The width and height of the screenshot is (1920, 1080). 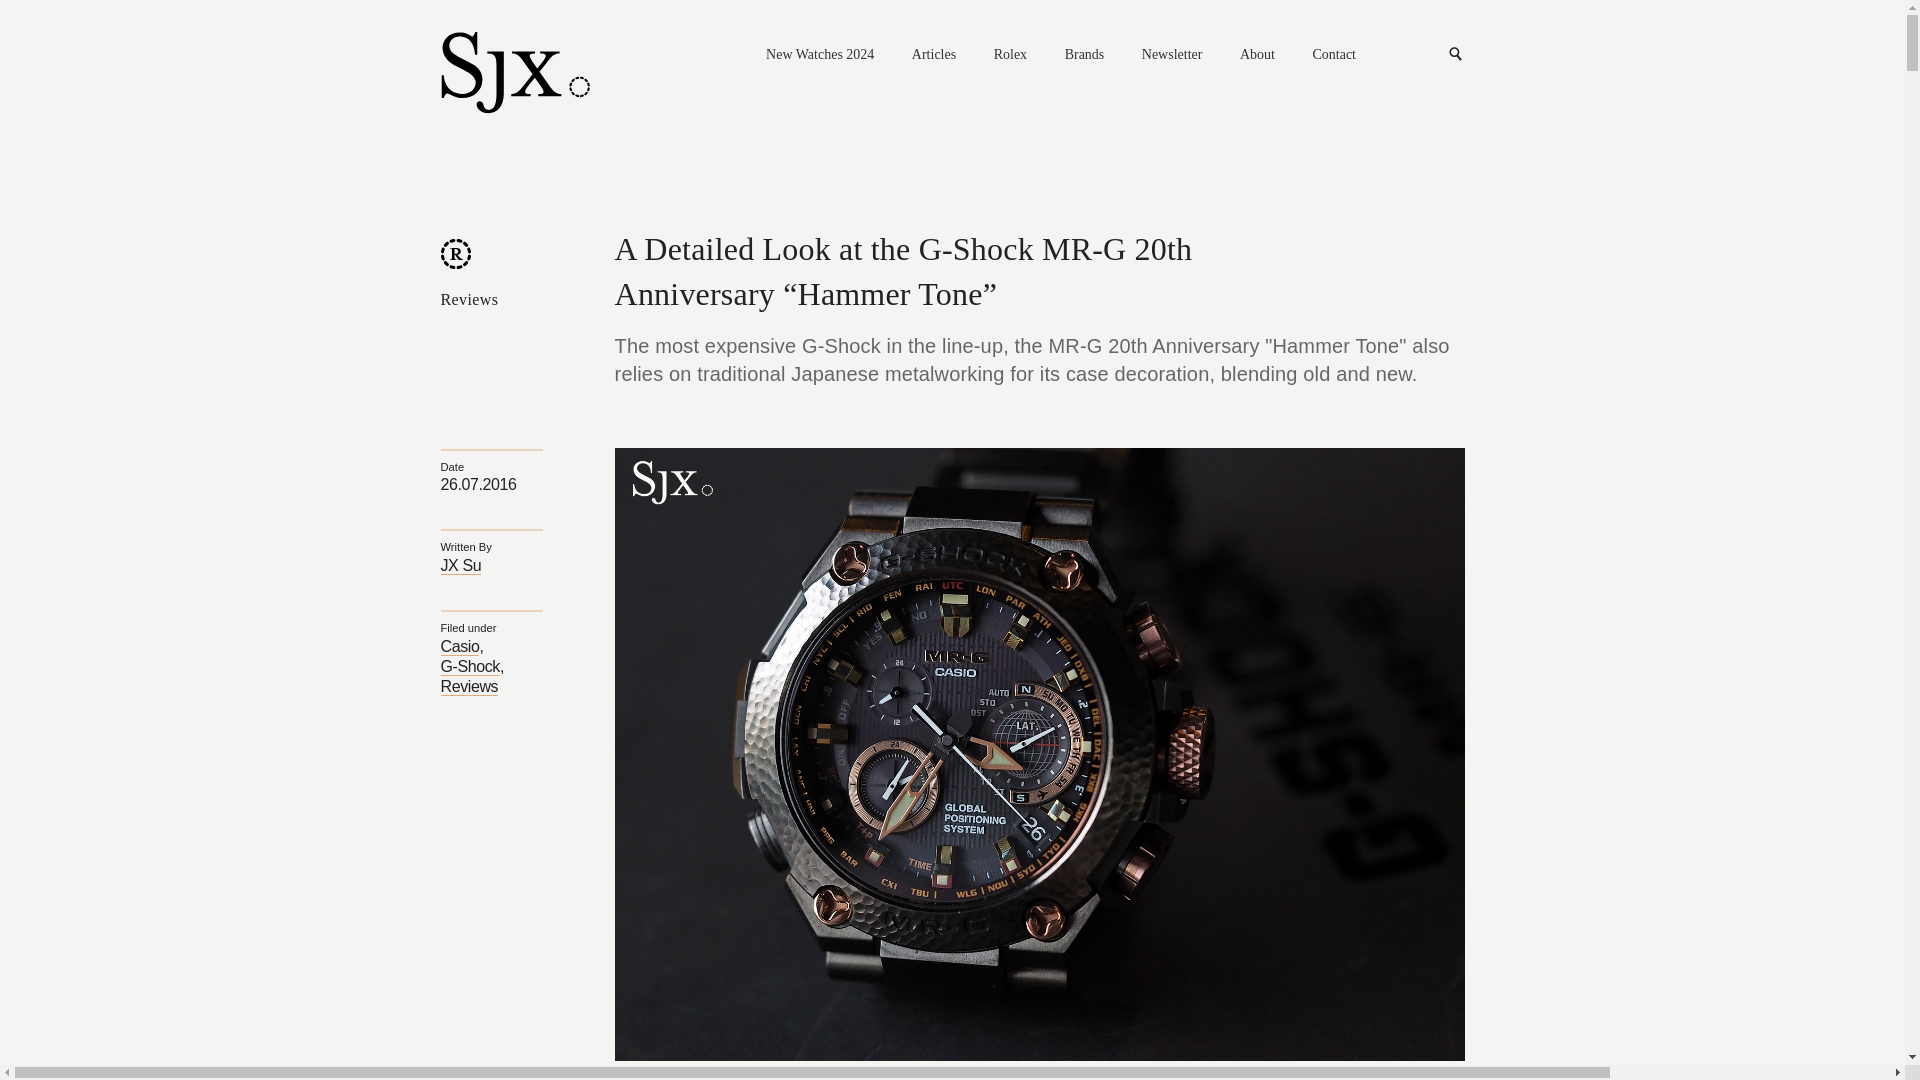 What do you see at coordinates (1257, 56) in the screenshot?
I see `About` at bounding box center [1257, 56].